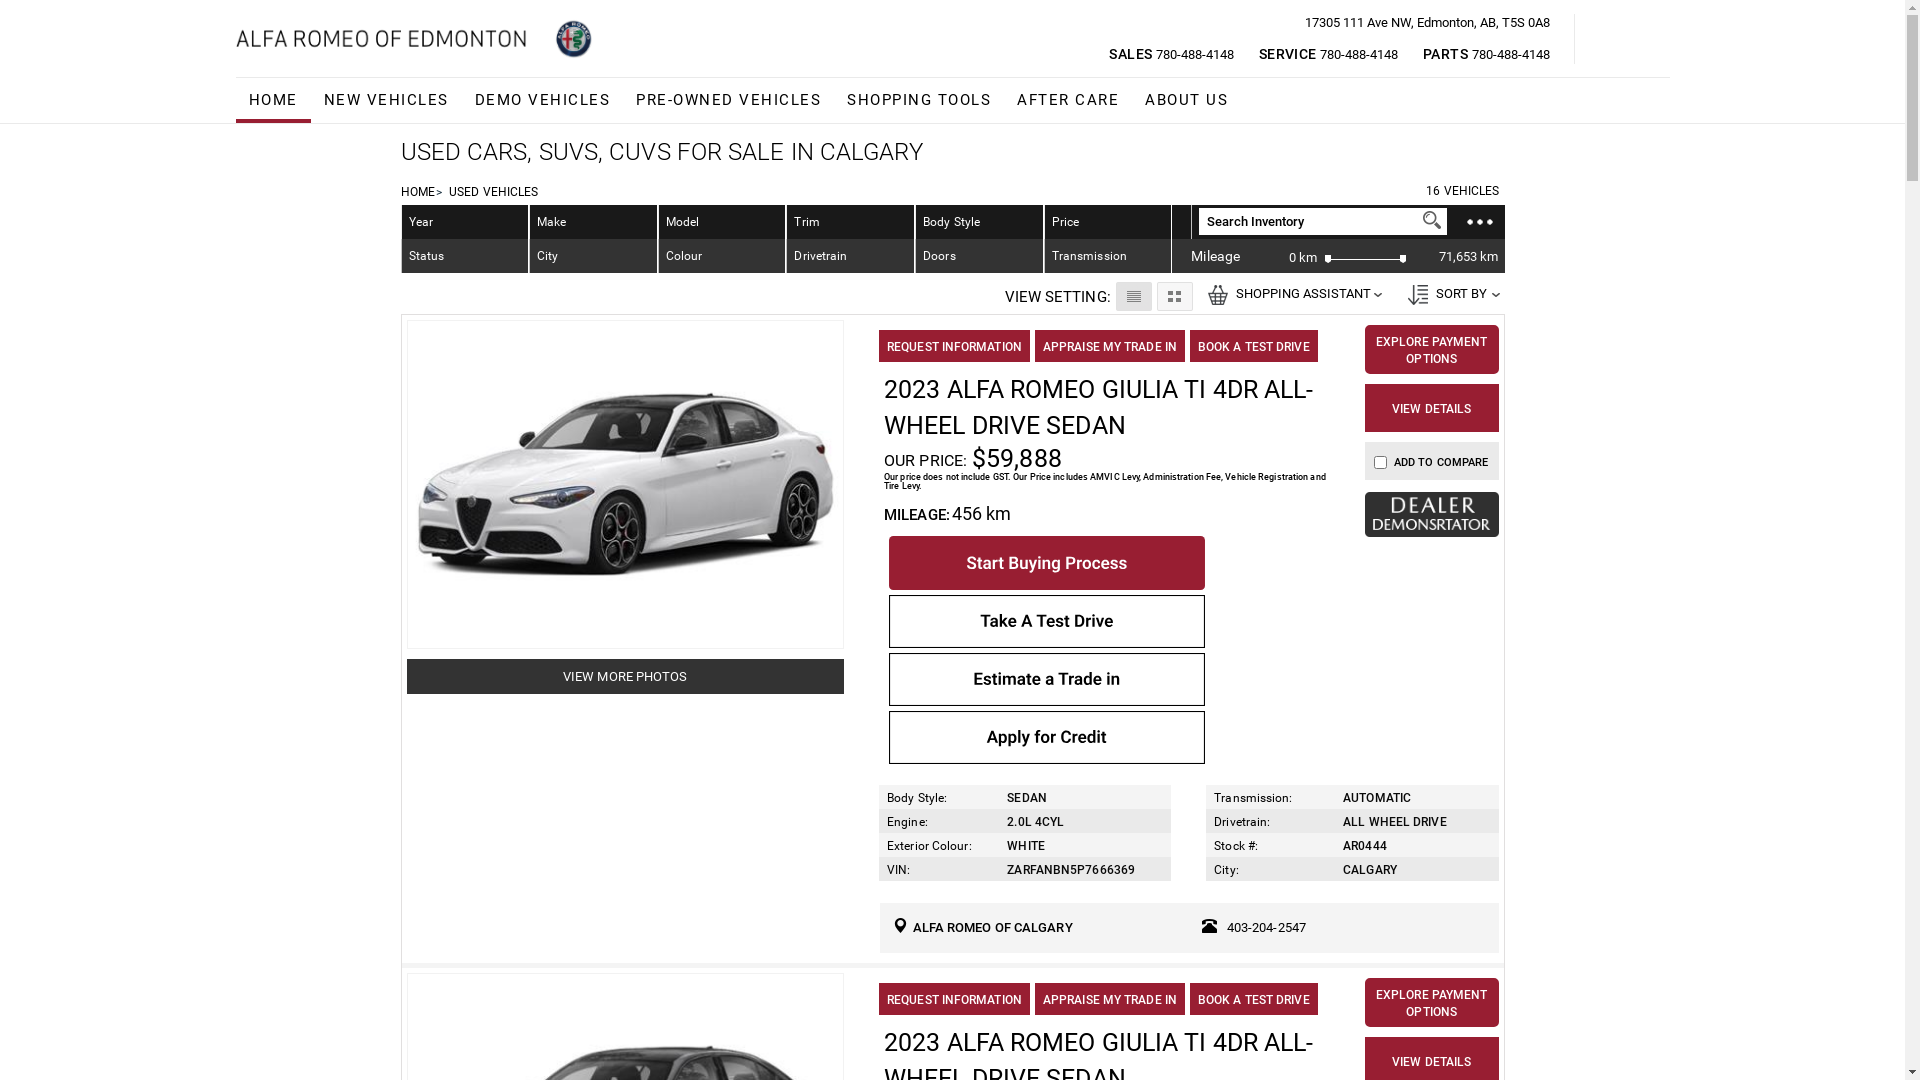  Describe the element at coordinates (1610, 42) in the screenshot. I see `https://www.facebook.com/AlfaRomeoEdmonton/` at that location.